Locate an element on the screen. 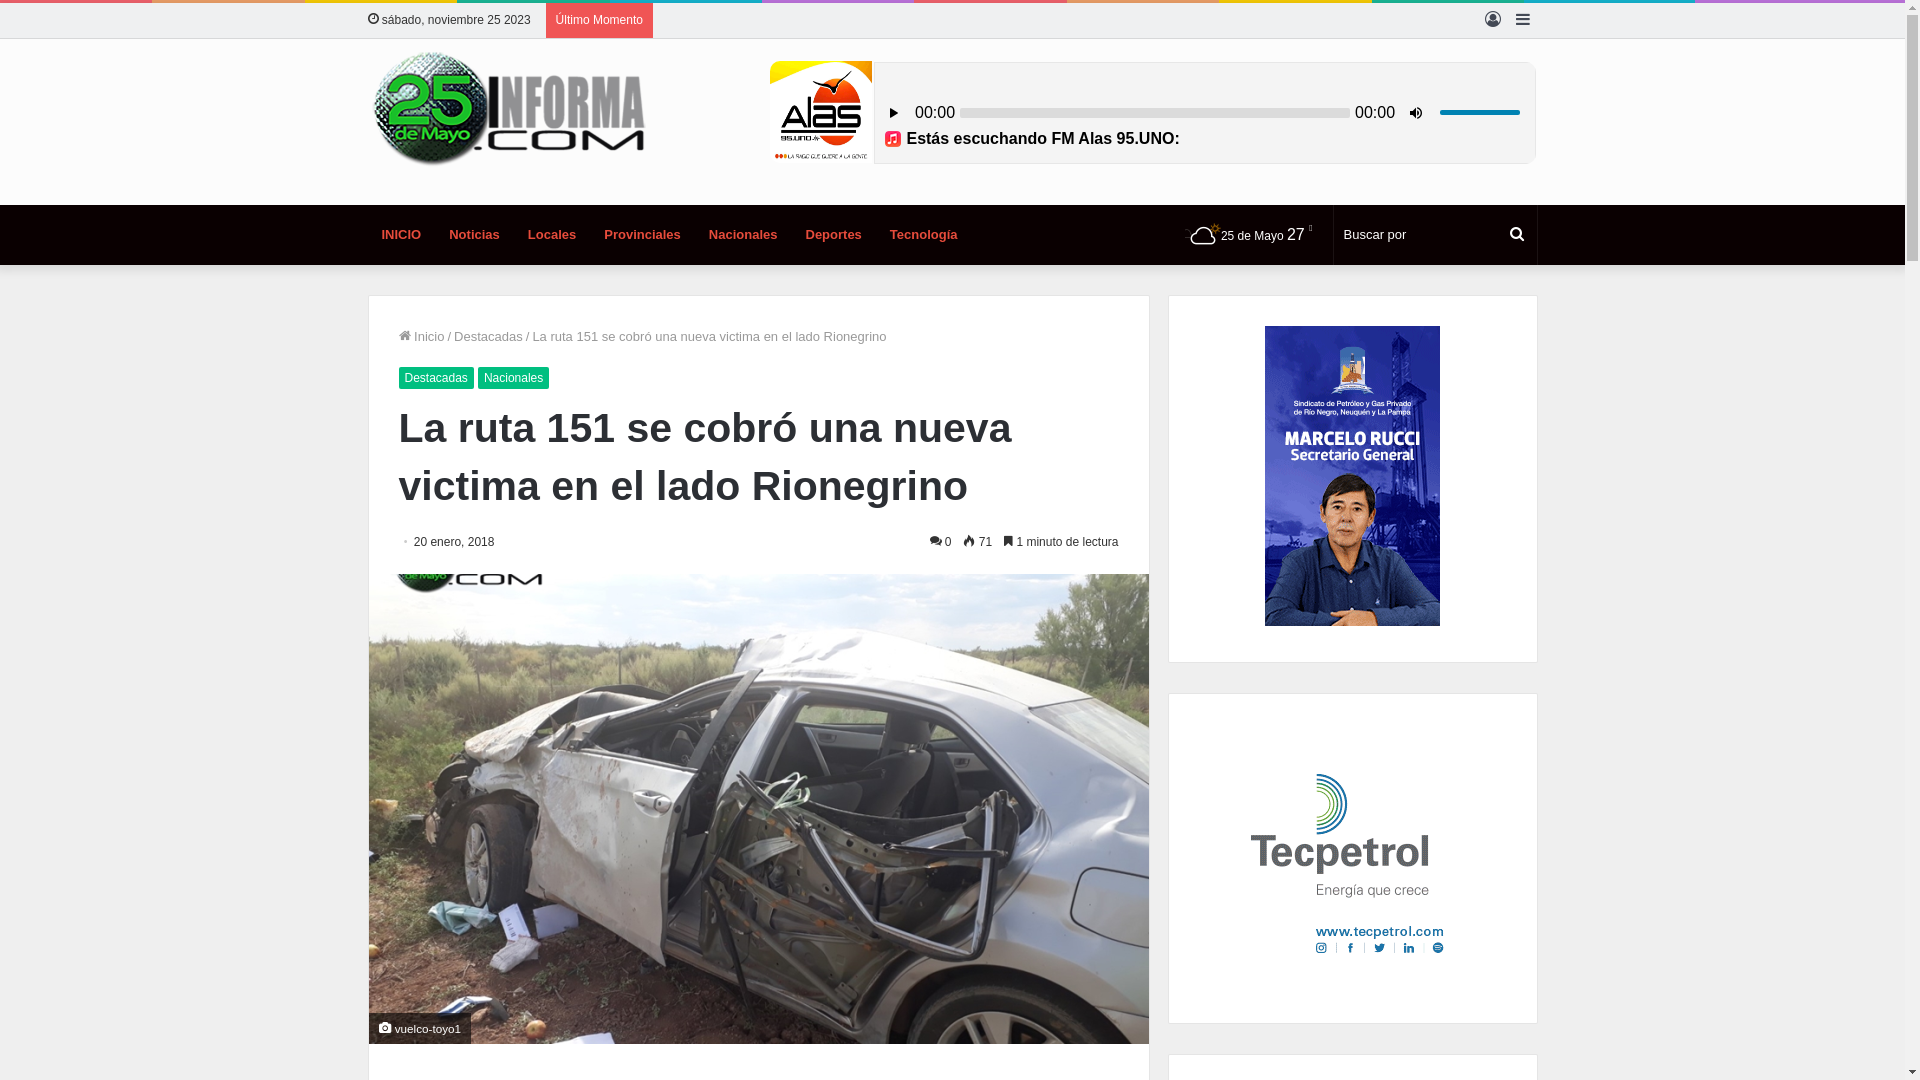 Image resolution: width=1920 pixels, height=1080 pixels. Destacadas is located at coordinates (436, 378).